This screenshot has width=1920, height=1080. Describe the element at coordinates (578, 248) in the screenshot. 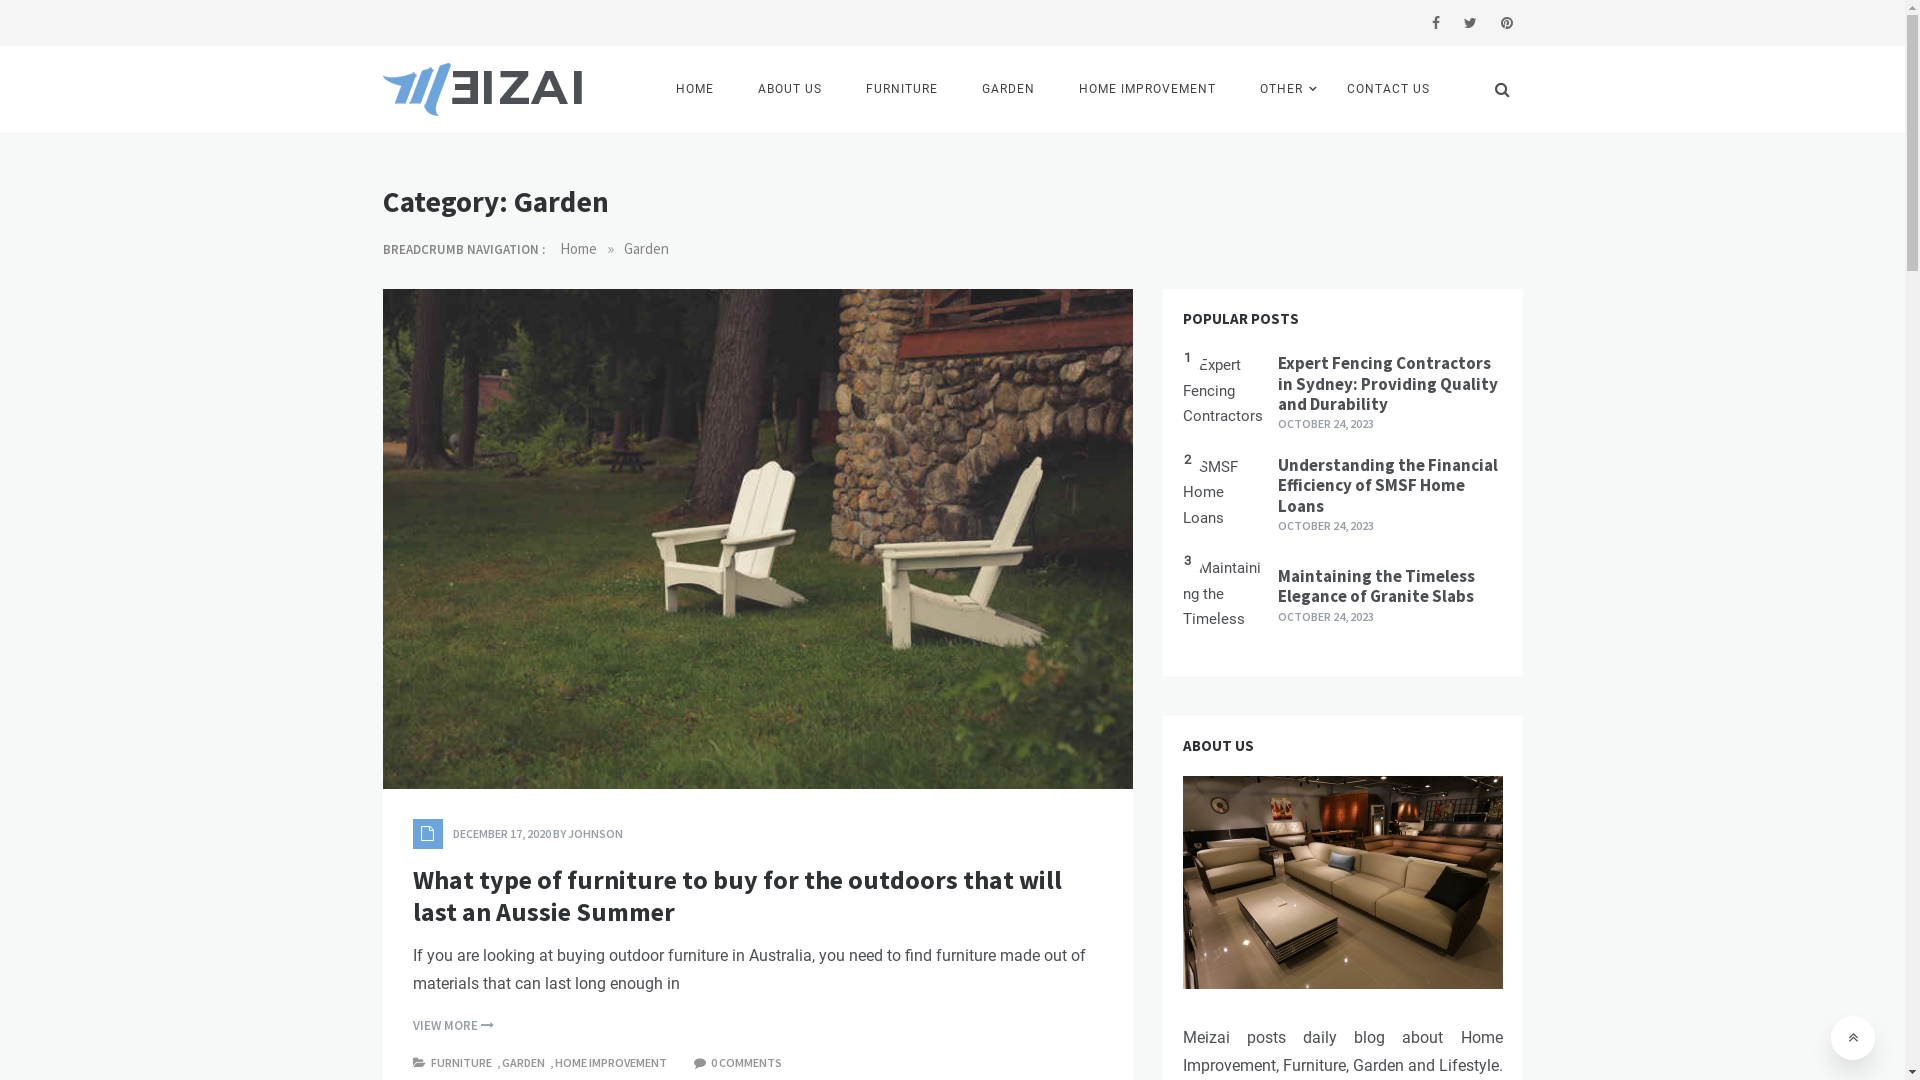

I see `Home` at that location.